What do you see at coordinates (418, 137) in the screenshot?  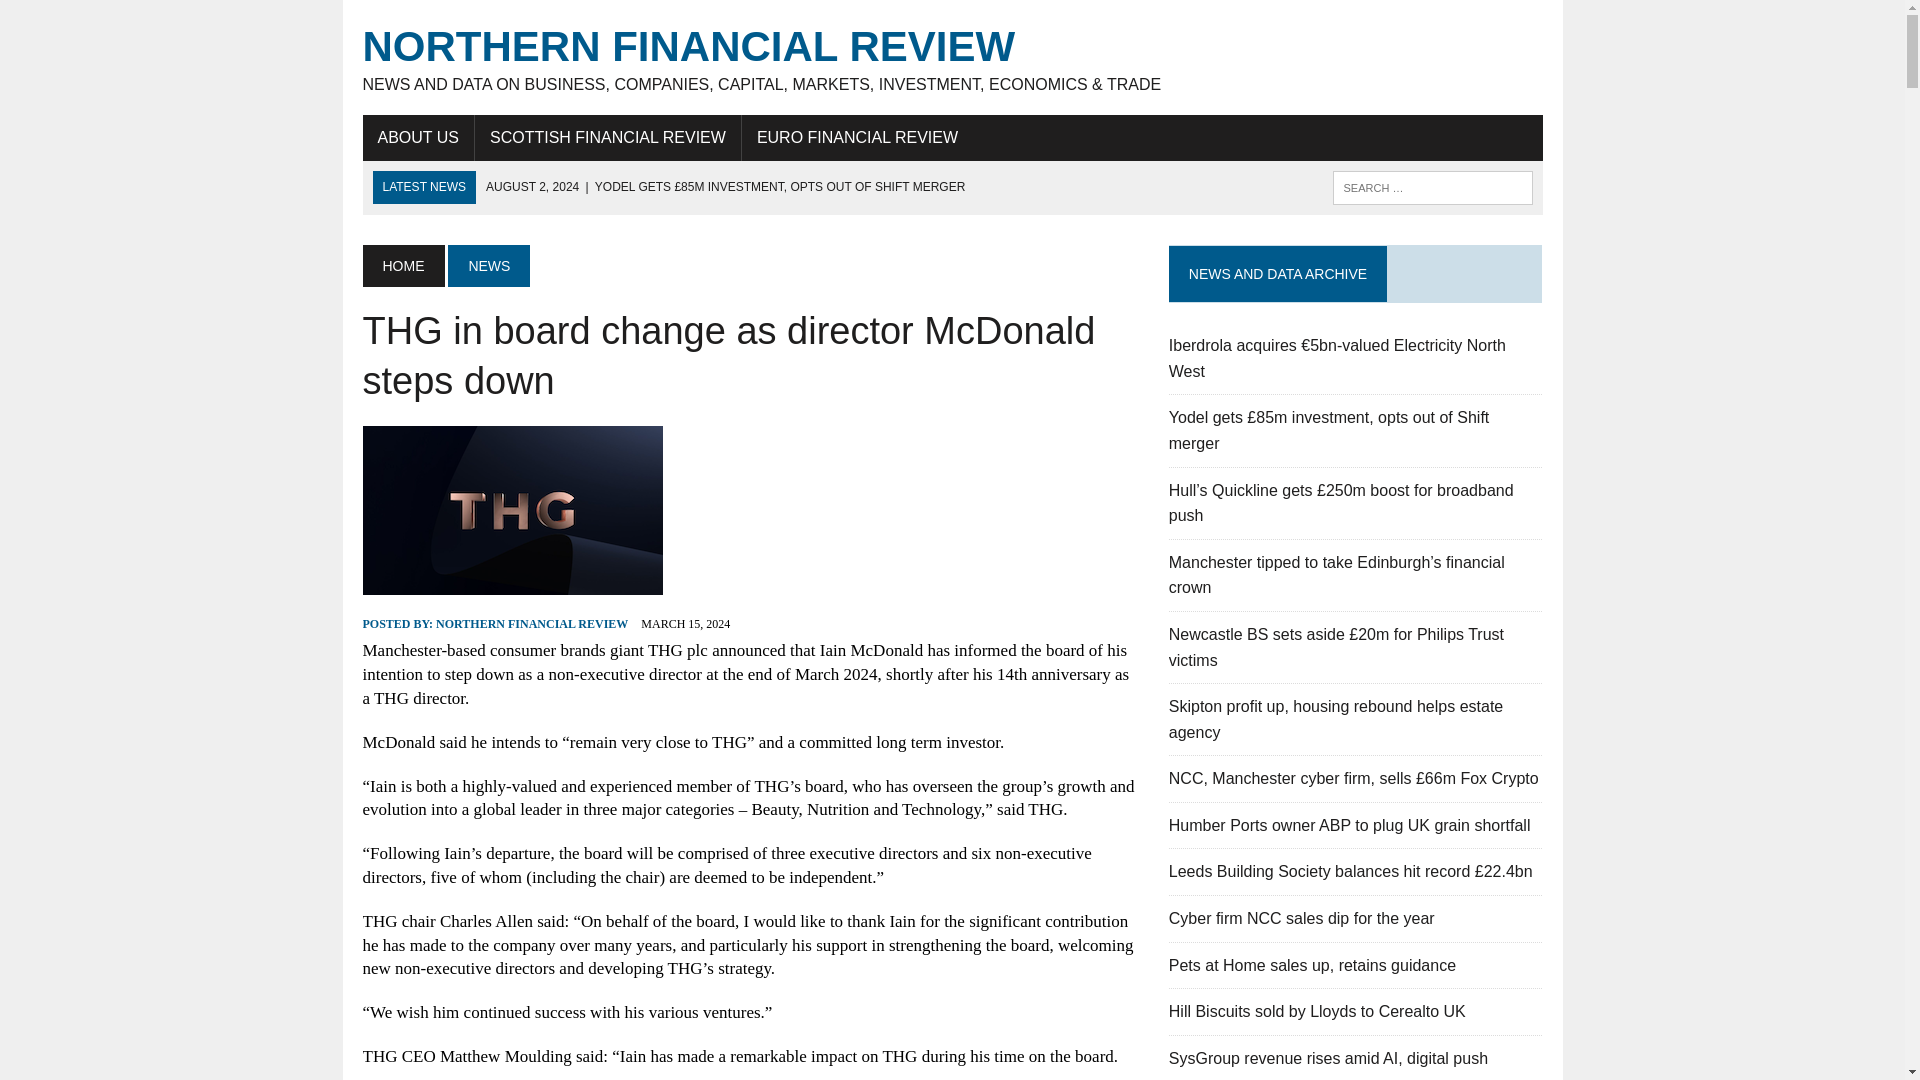 I see `ABOUT US` at bounding box center [418, 137].